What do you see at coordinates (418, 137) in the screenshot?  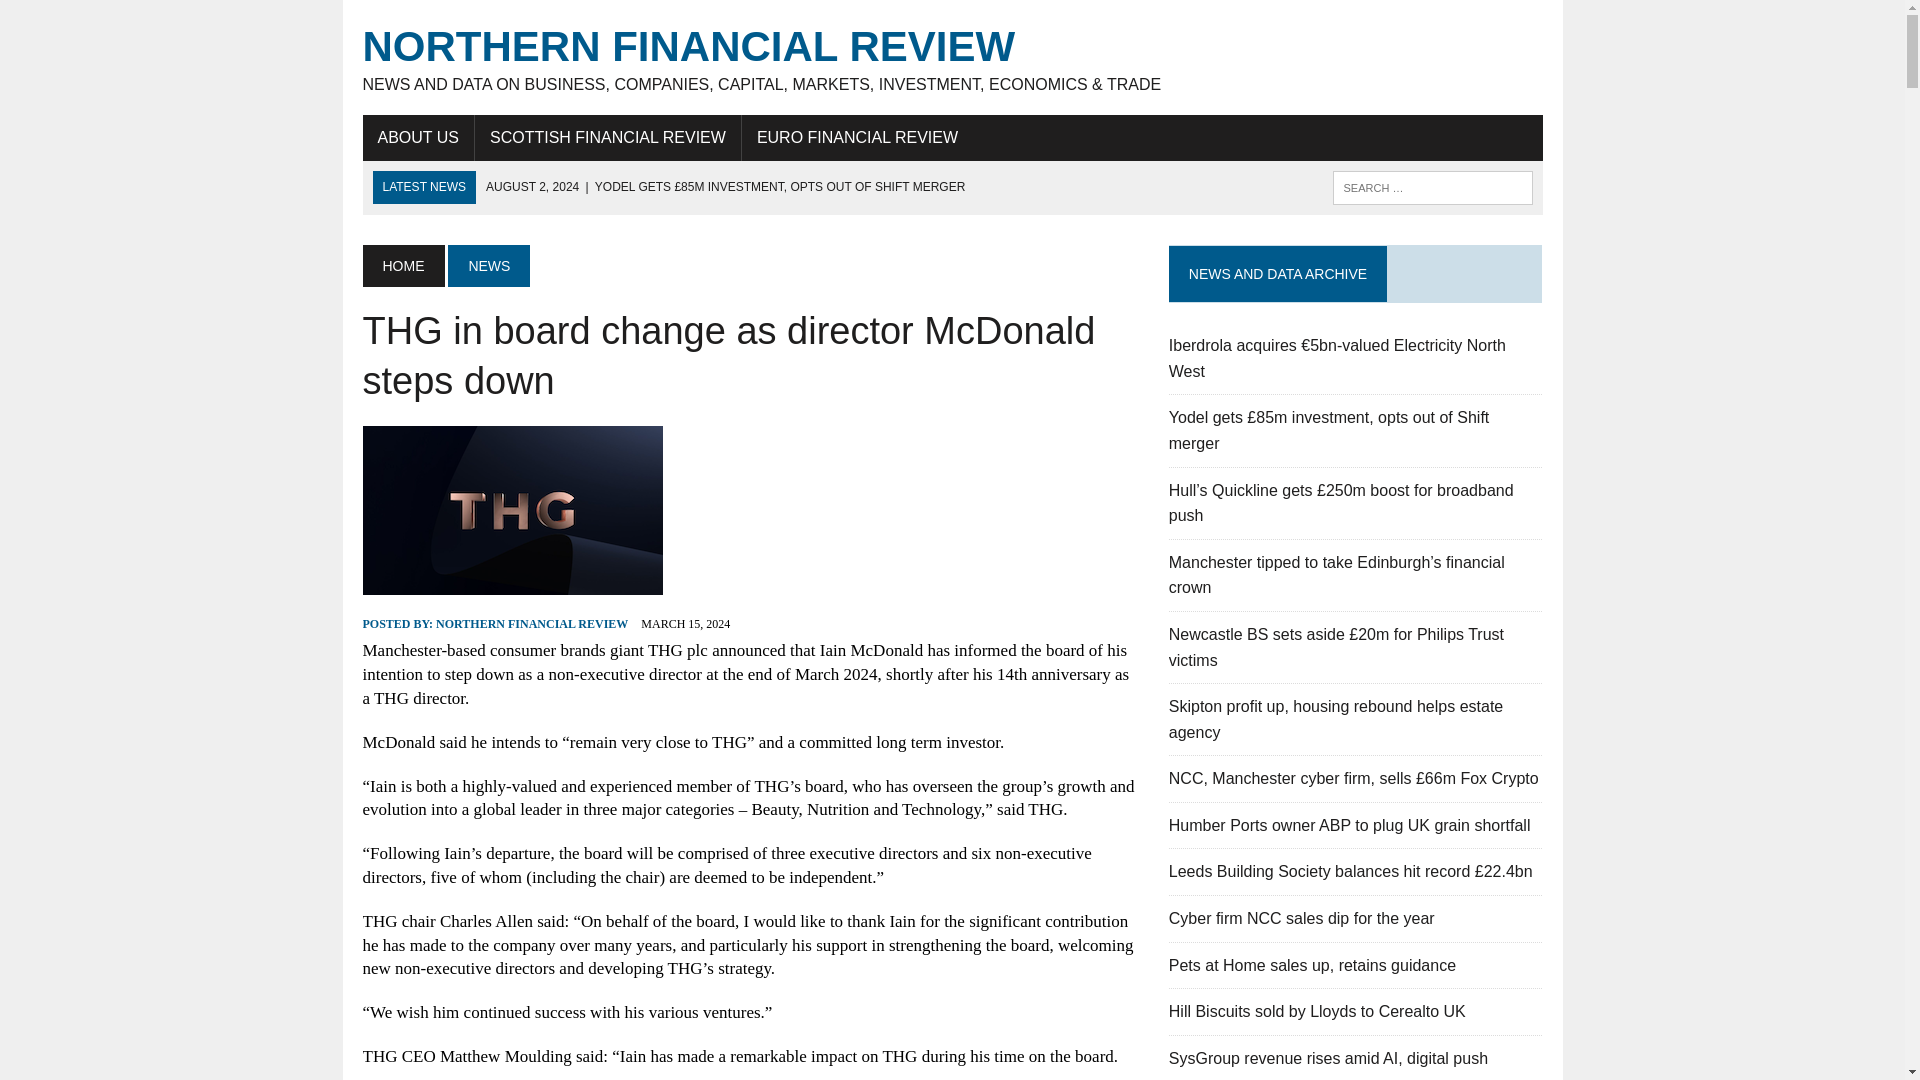 I see `ABOUT US` at bounding box center [418, 137].